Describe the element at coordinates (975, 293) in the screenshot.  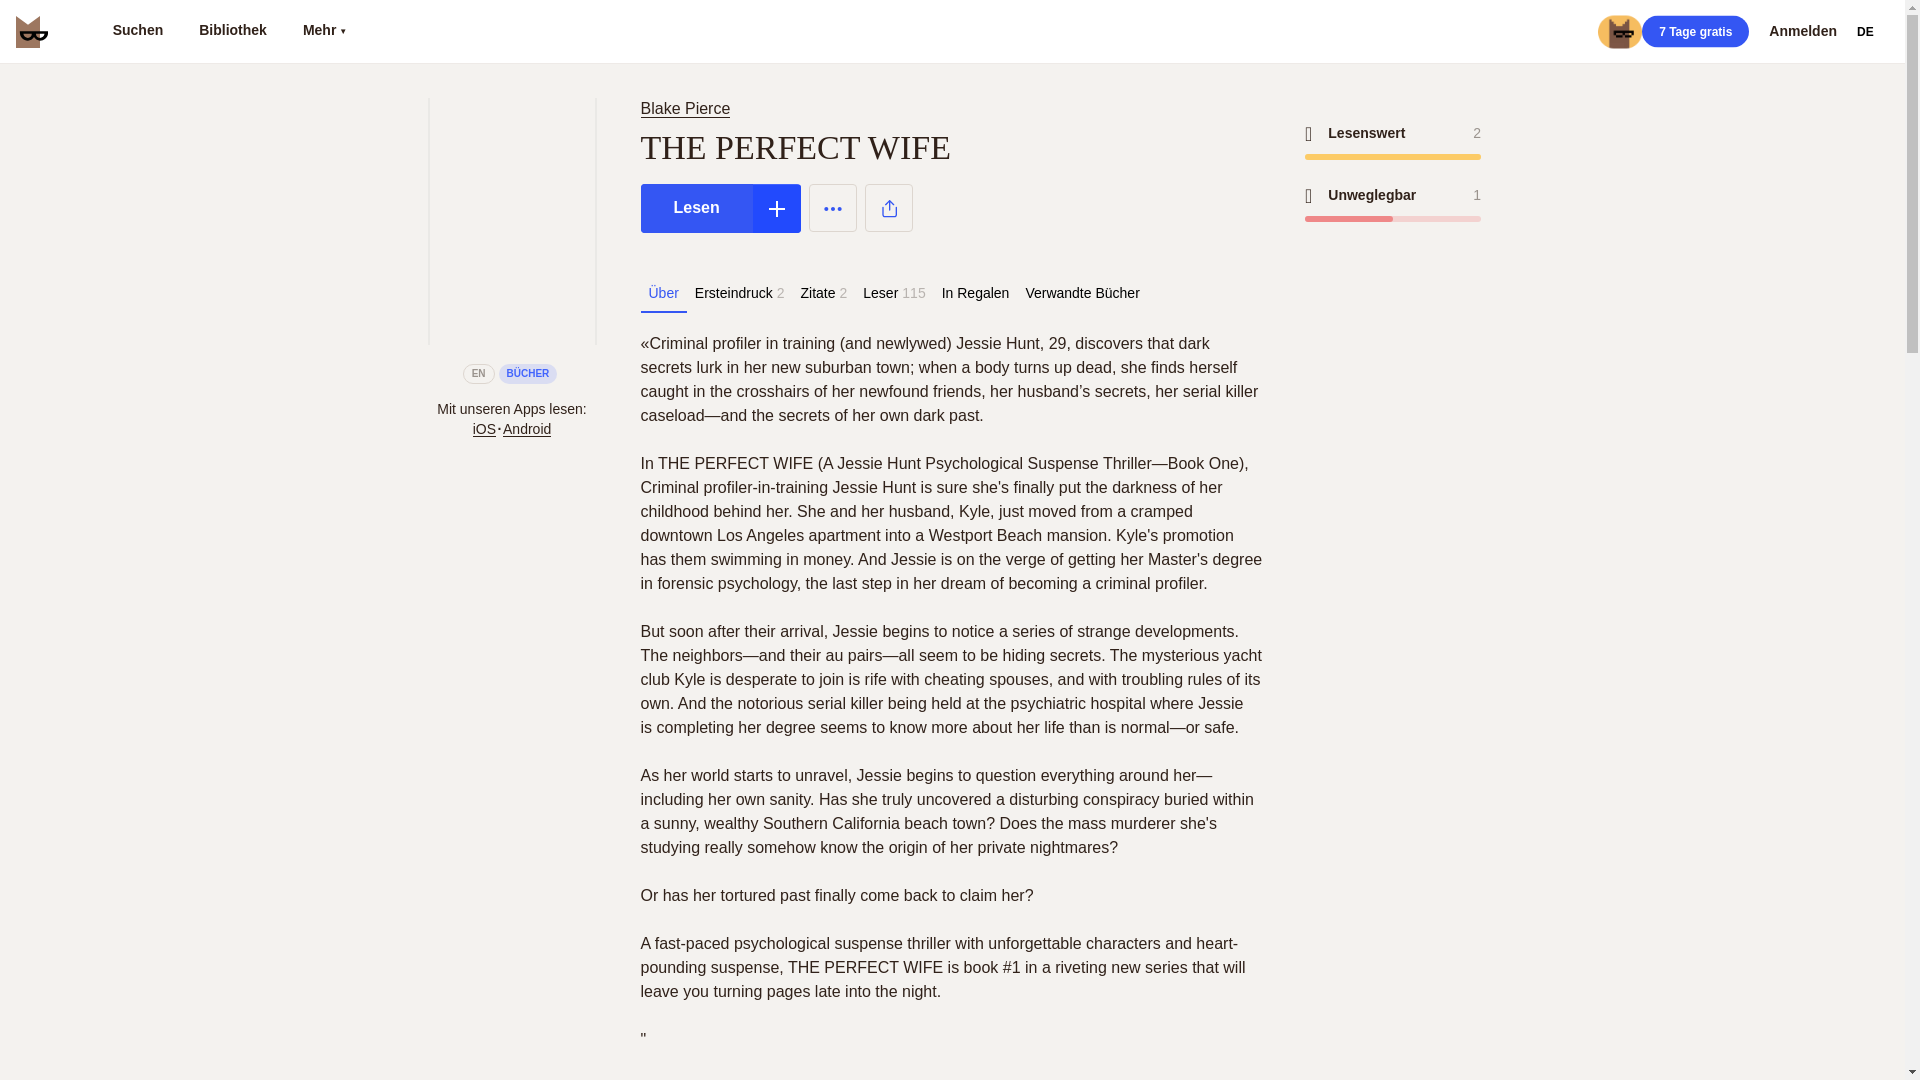
I see `In Regalen` at that location.